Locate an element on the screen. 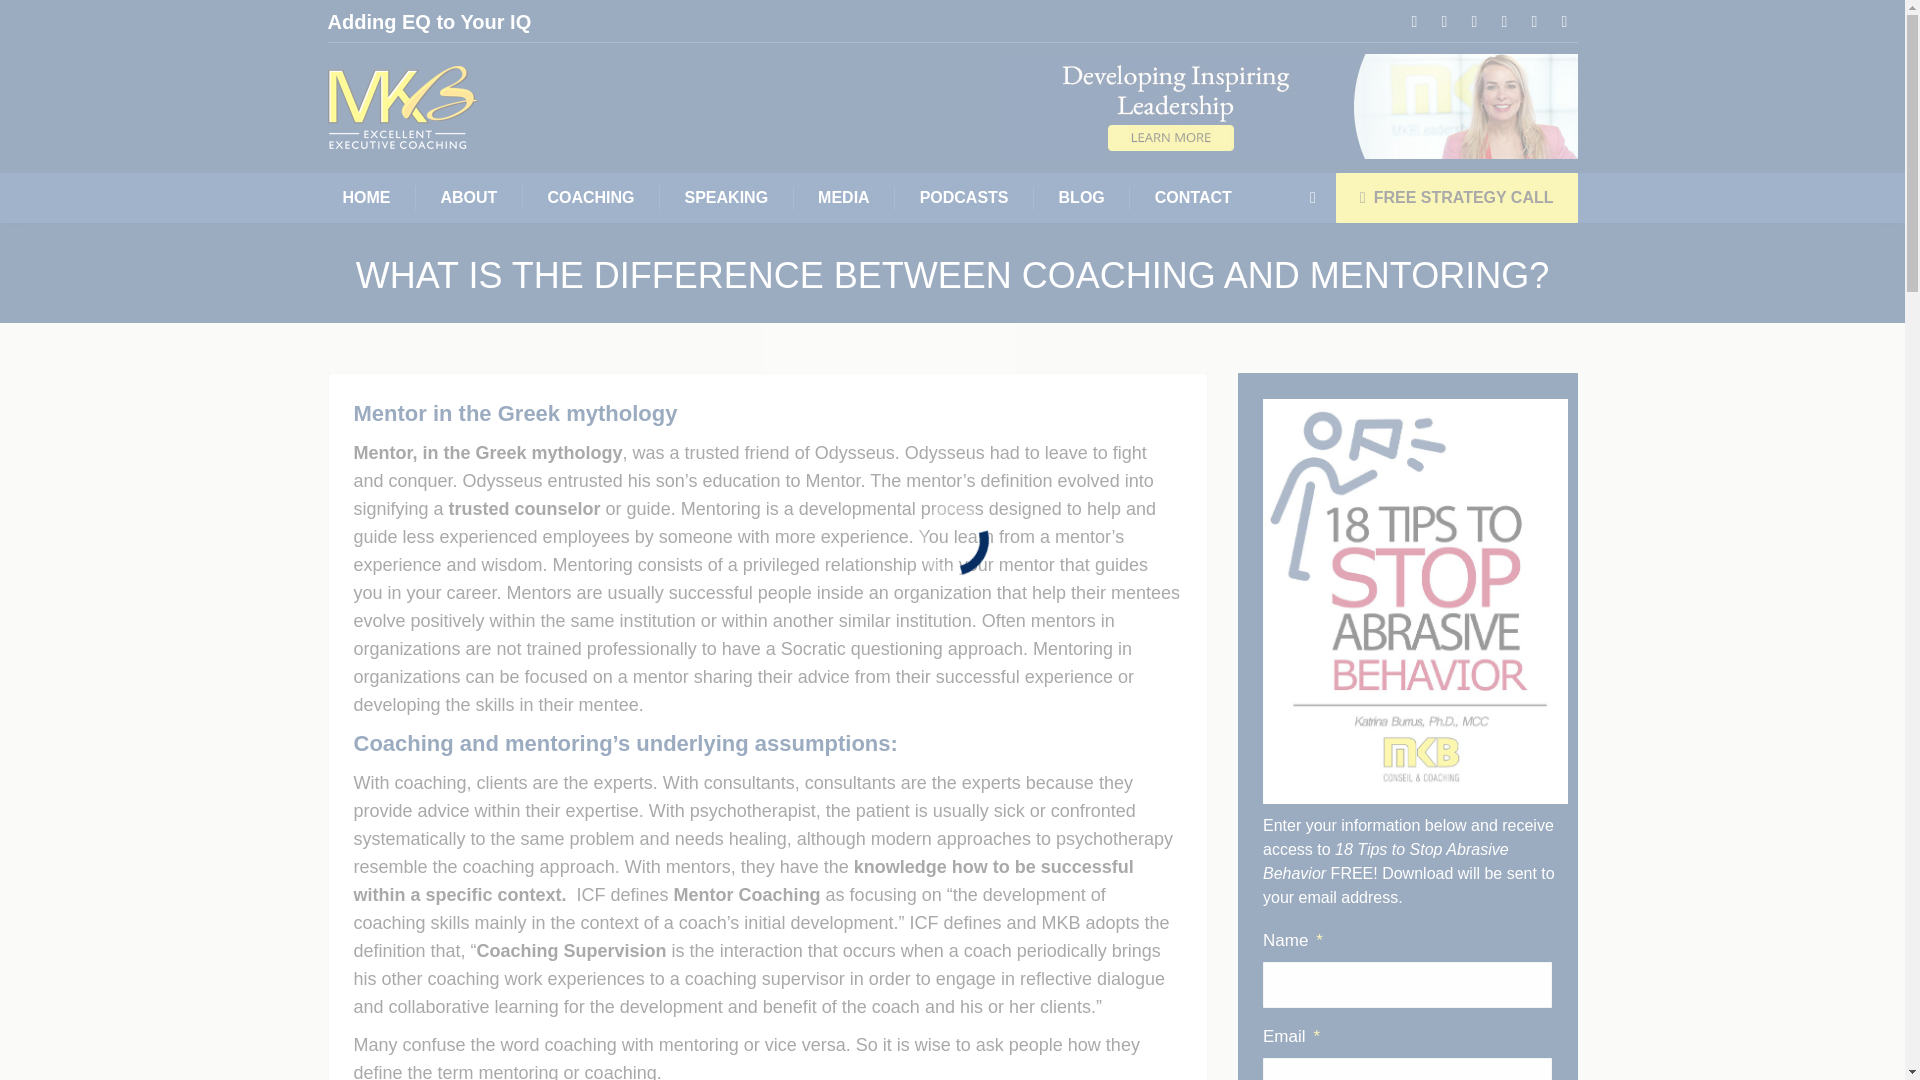  YouTube page opens in new window is located at coordinates (1504, 21).